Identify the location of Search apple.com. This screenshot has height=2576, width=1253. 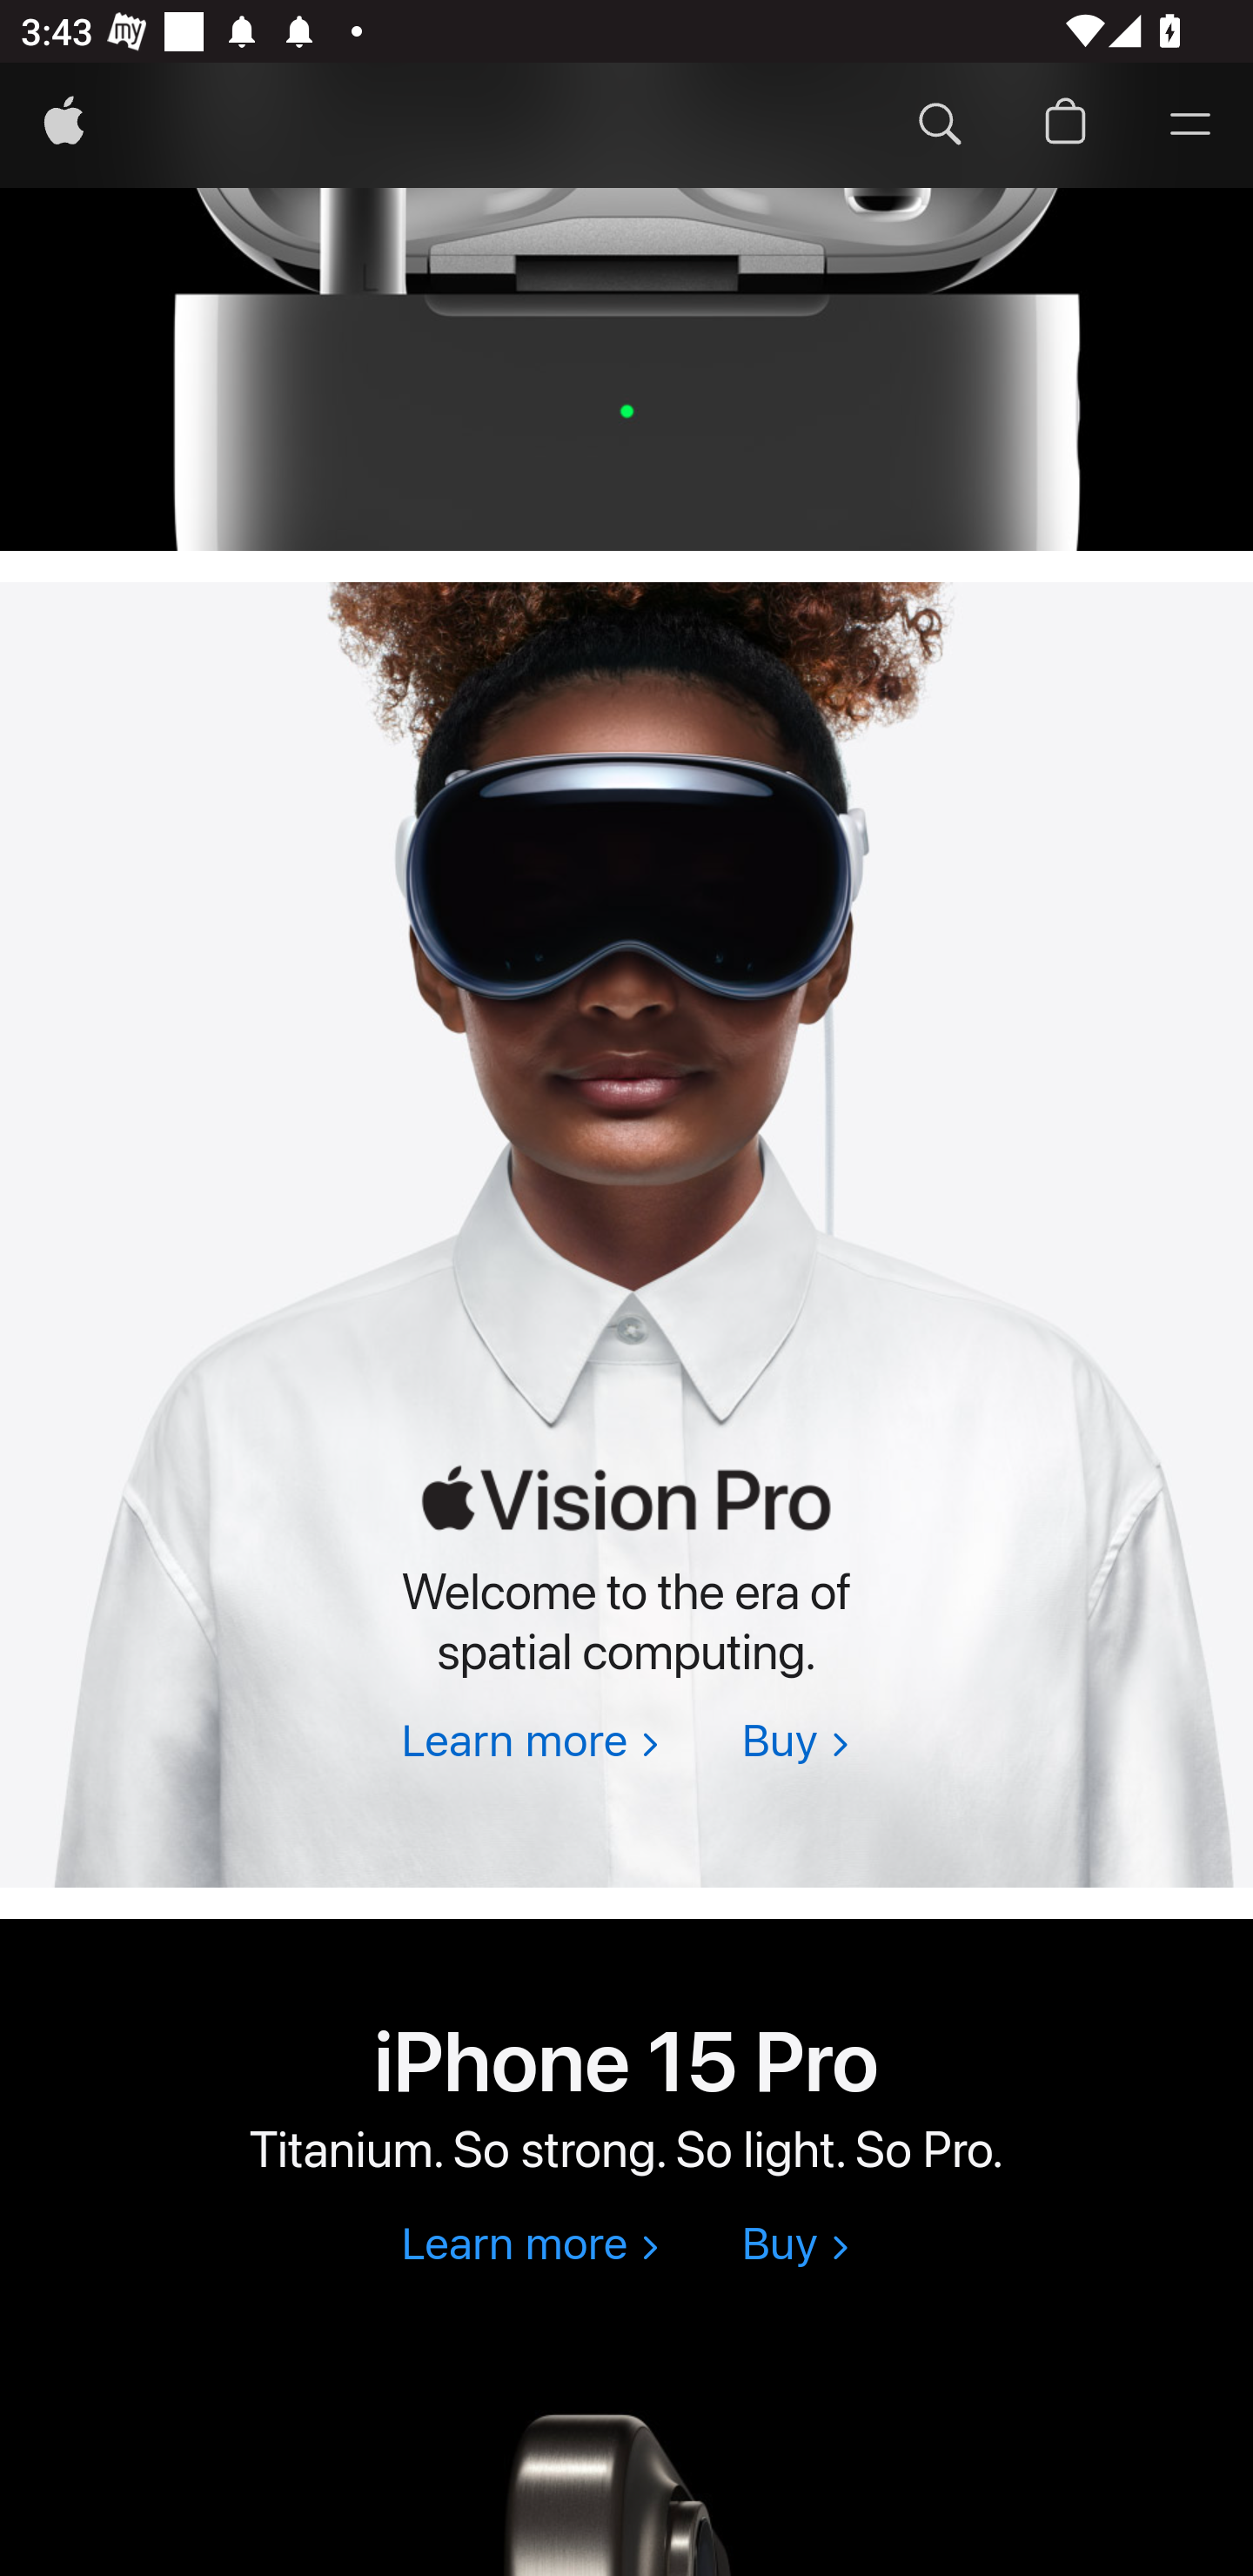
(940, 125).